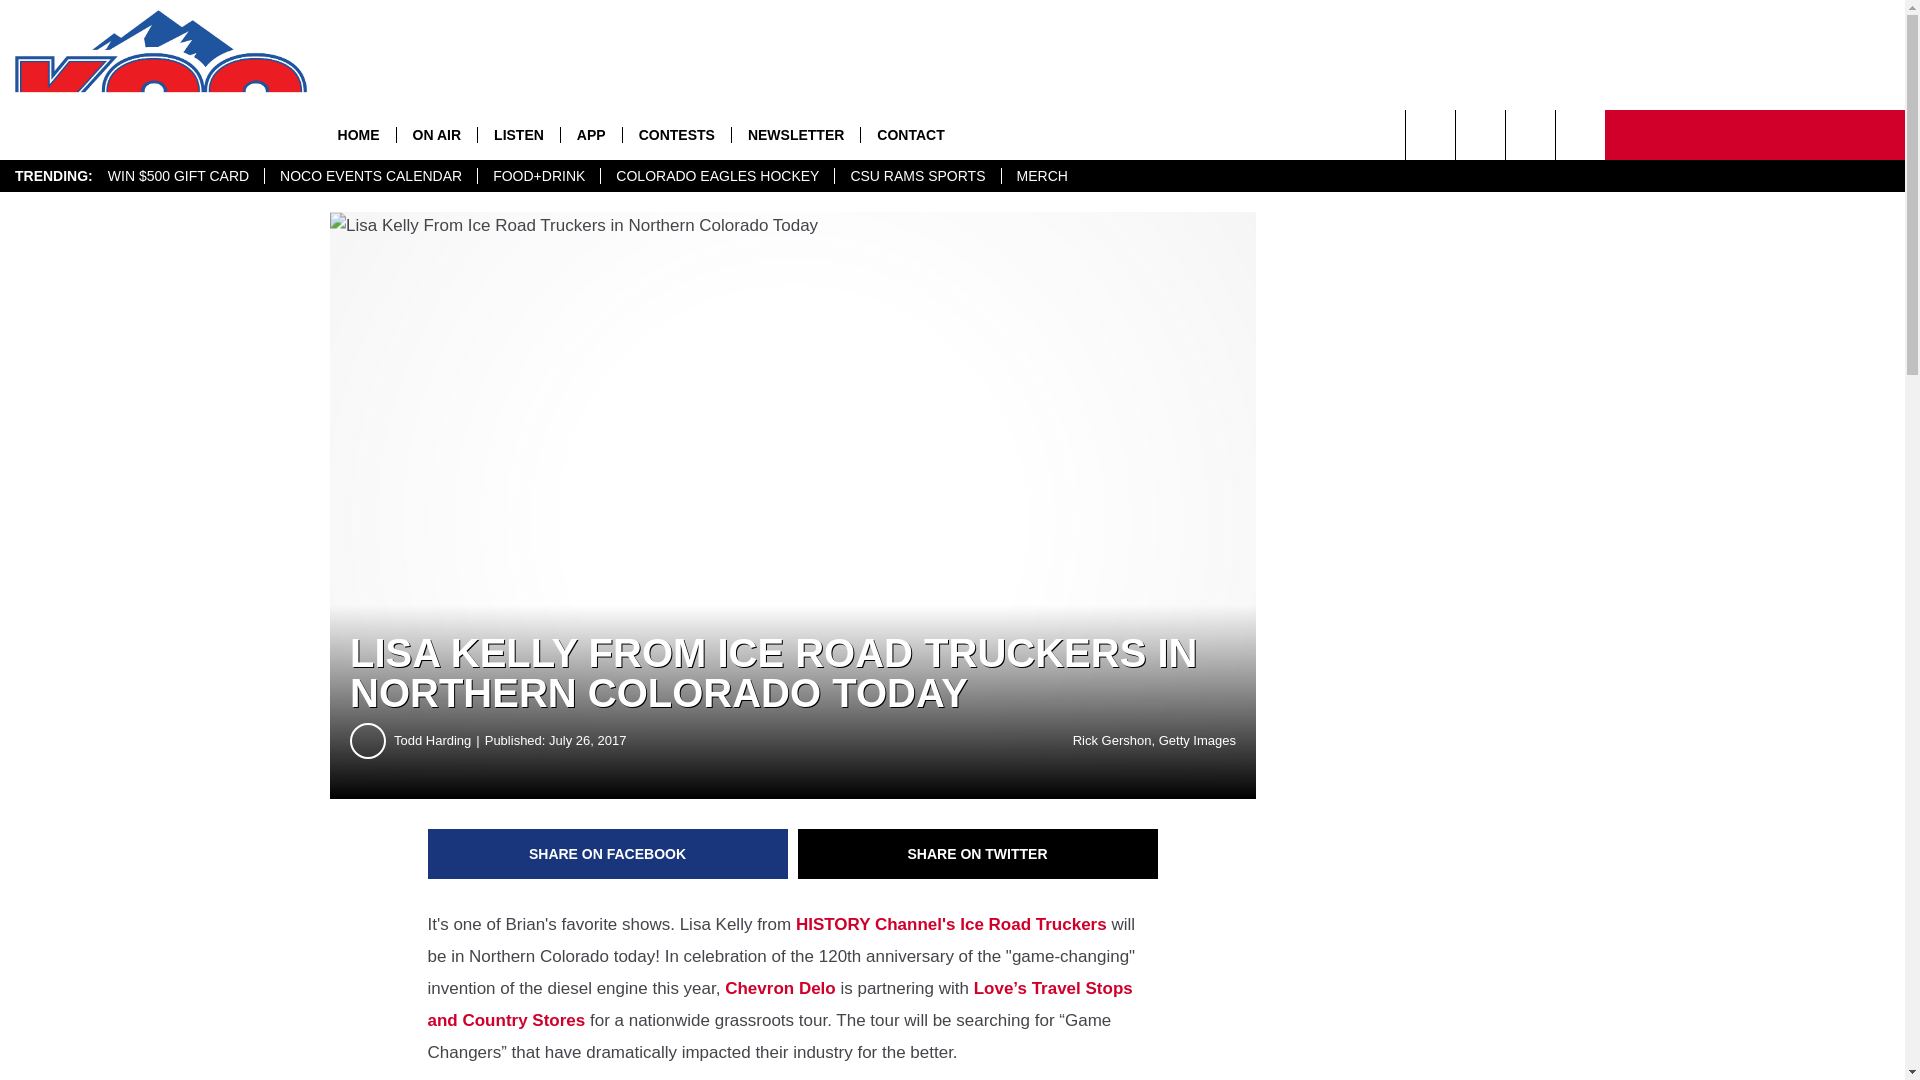 Image resolution: width=1920 pixels, height=1080 pixels. Describe the element at coordinates (608, 854) in the screenshot. I see `Share on Facebook` at that location.